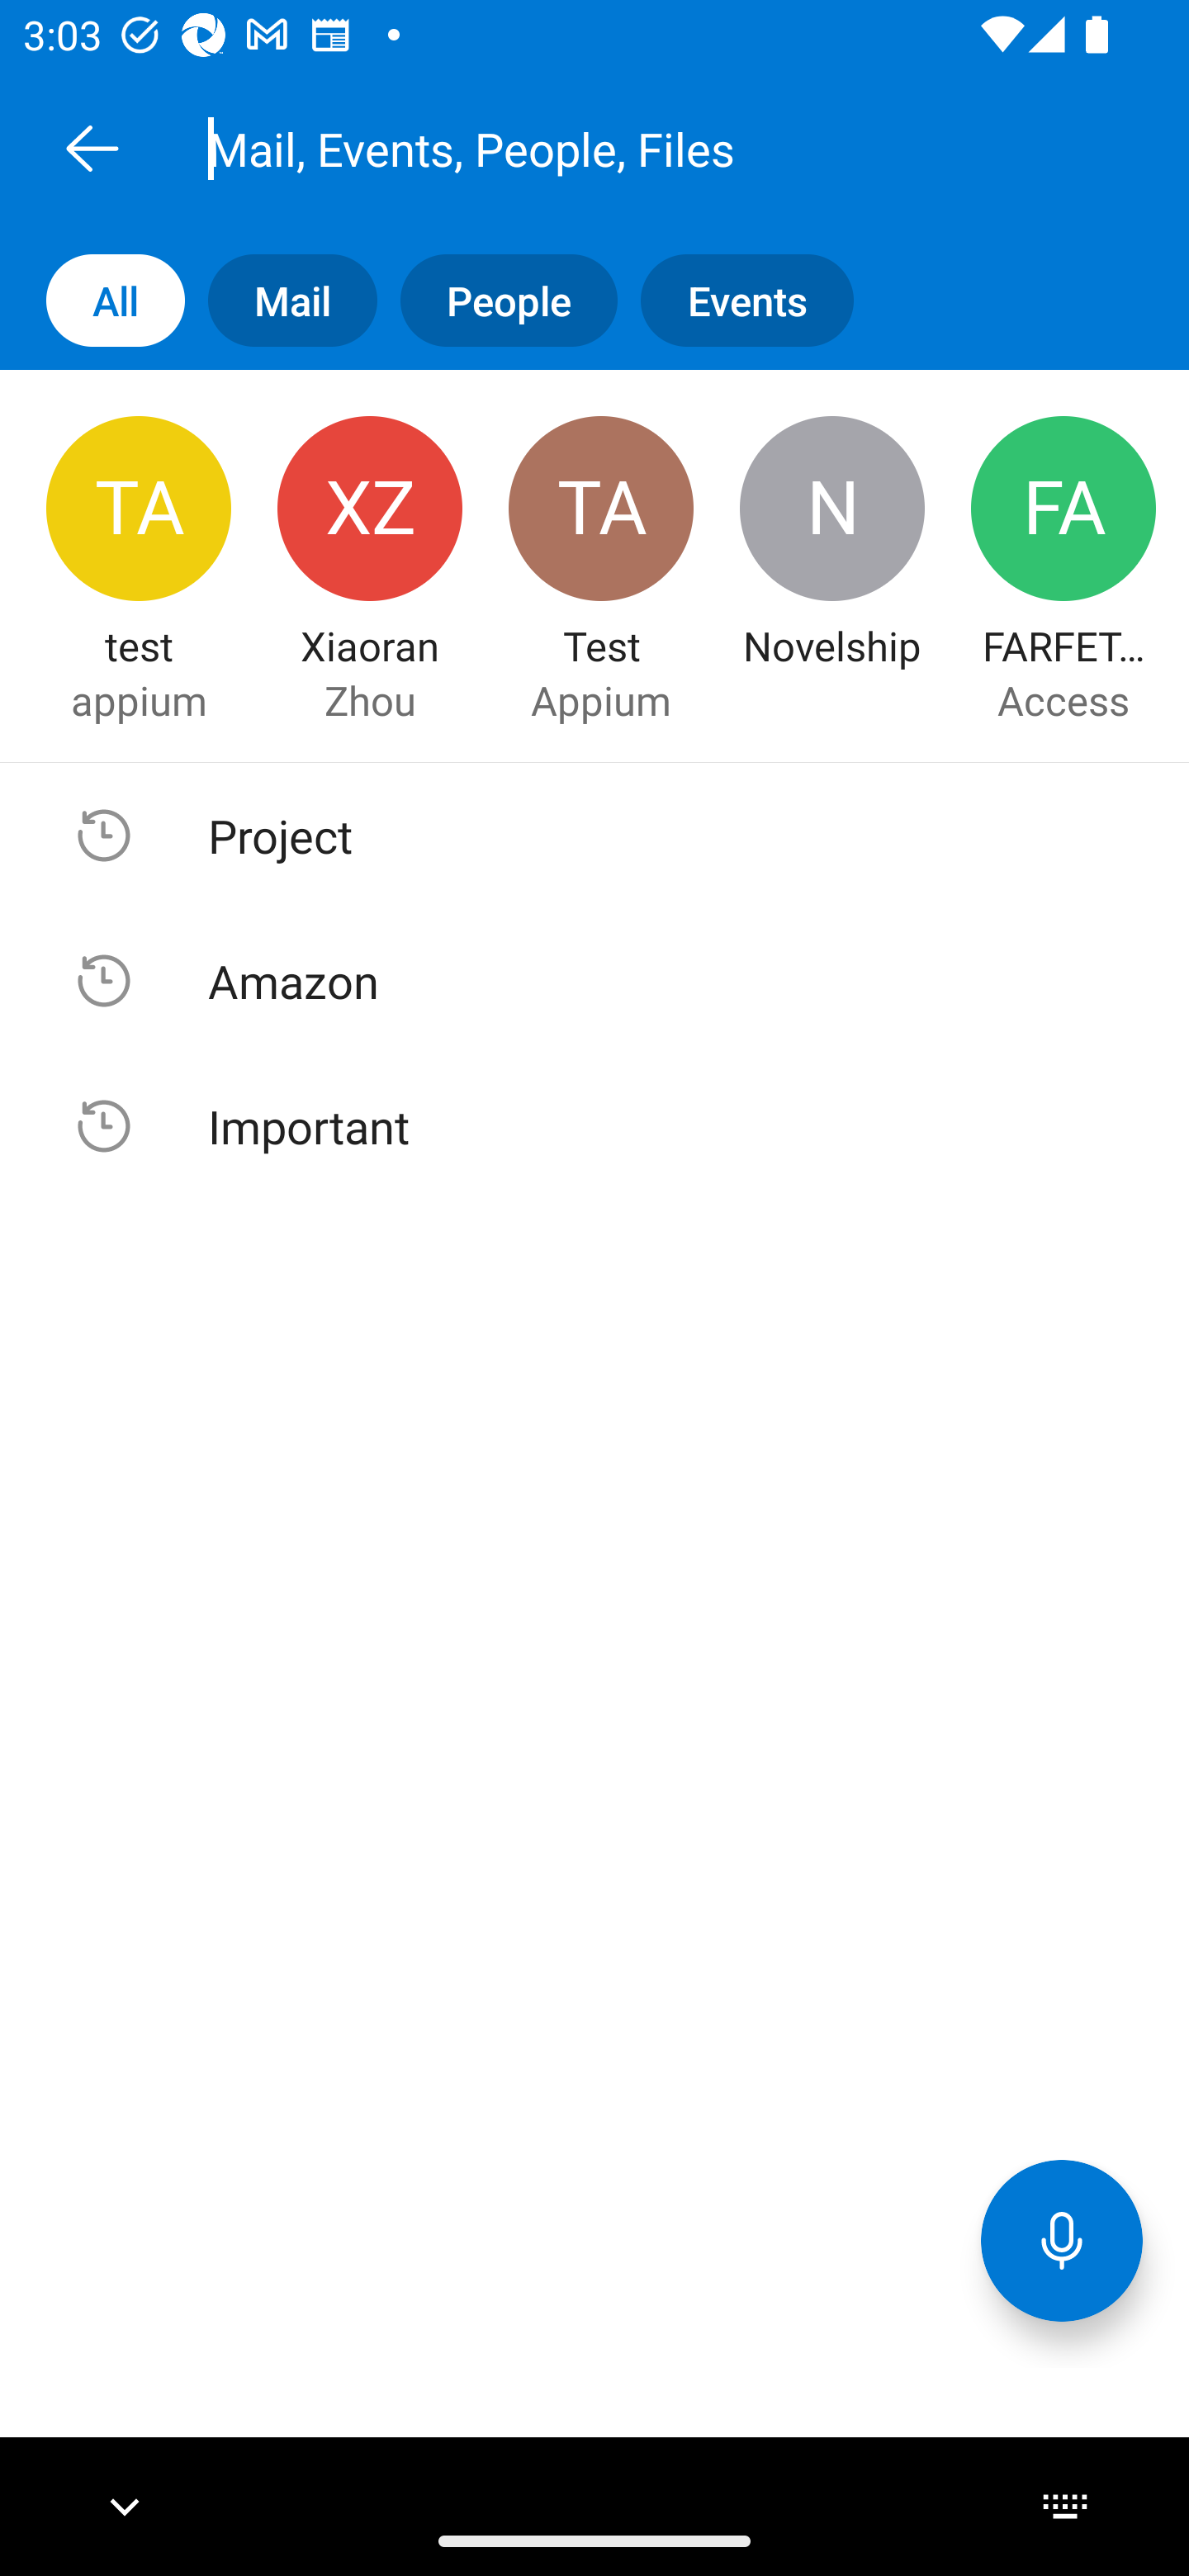 This screenshot has width=1189, height=2576. What do you see at coordinates (594, 1125) in the screenshot?
I see `Suggested search , Text, Important Important` at bounding box center [594, 1125].